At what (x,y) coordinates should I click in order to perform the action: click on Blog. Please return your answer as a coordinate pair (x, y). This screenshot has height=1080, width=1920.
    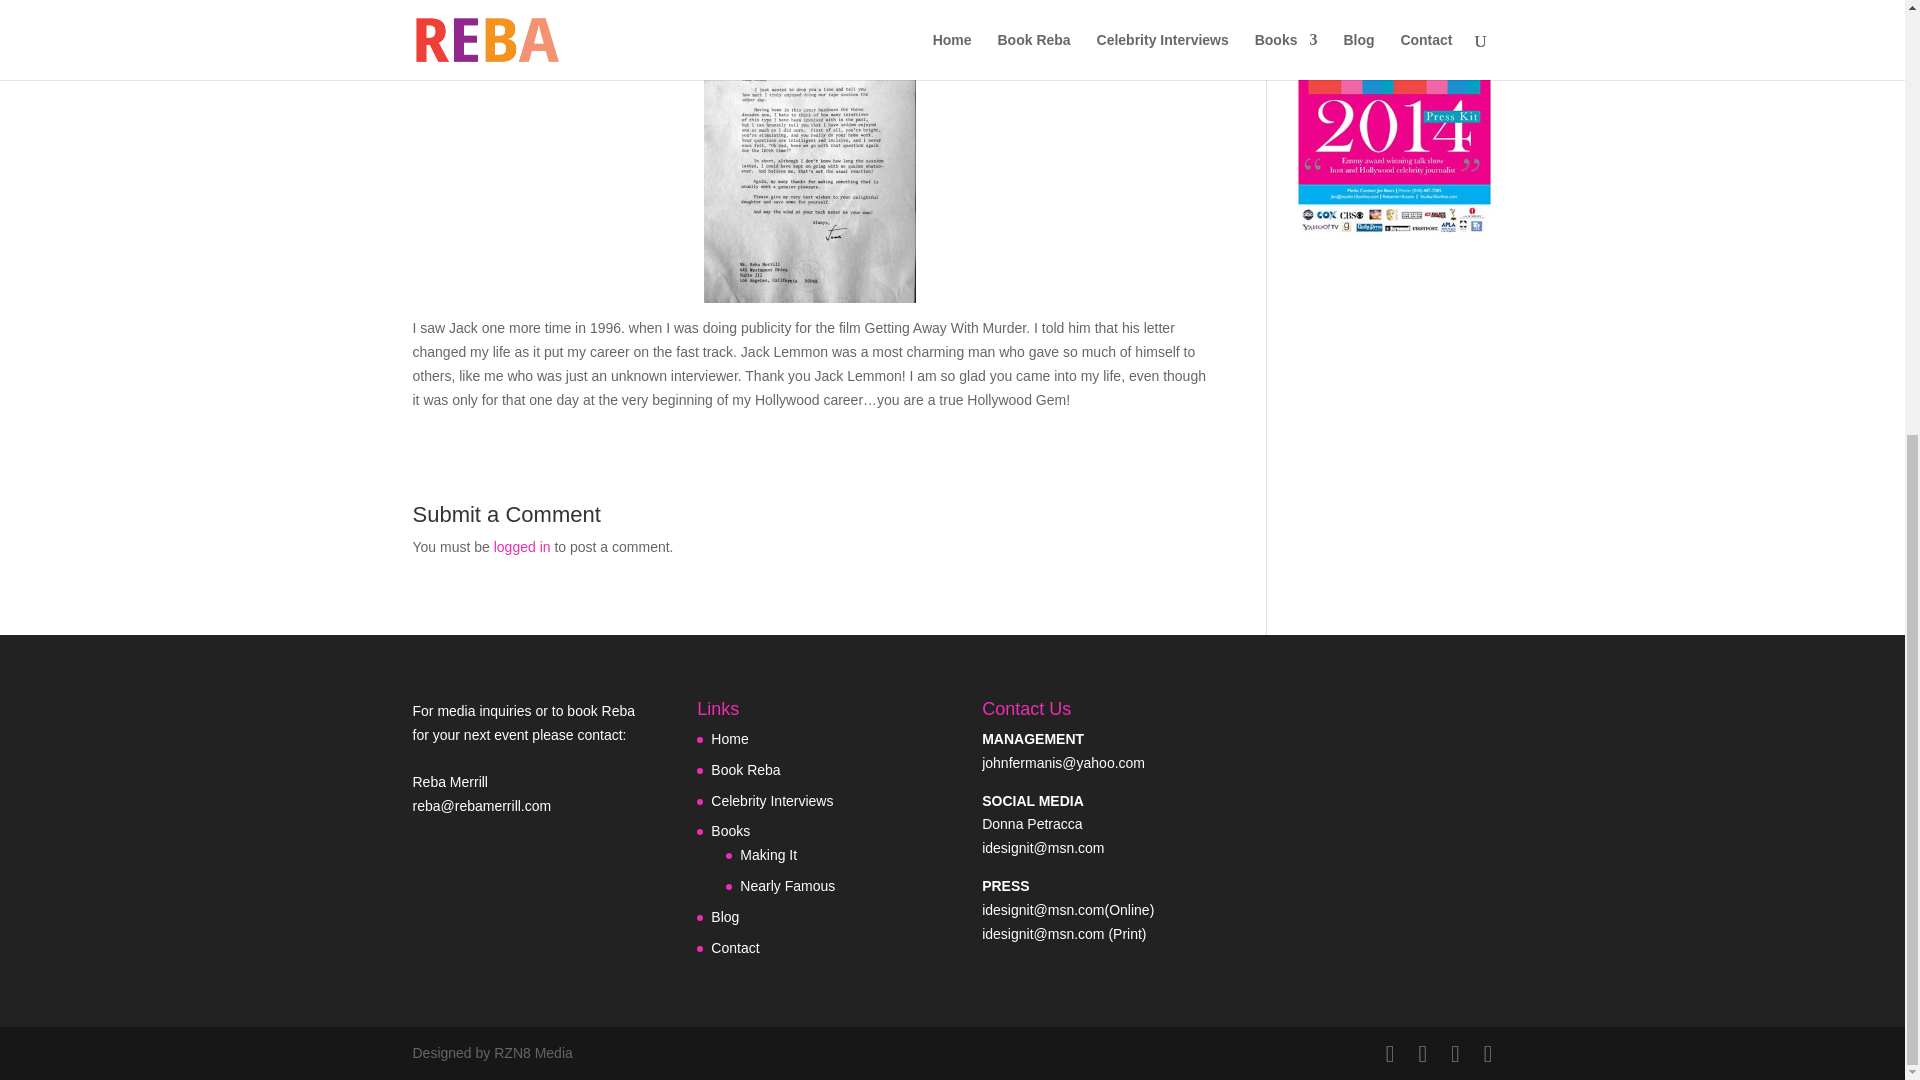
    Looking at the image, I should click on (724, 916).